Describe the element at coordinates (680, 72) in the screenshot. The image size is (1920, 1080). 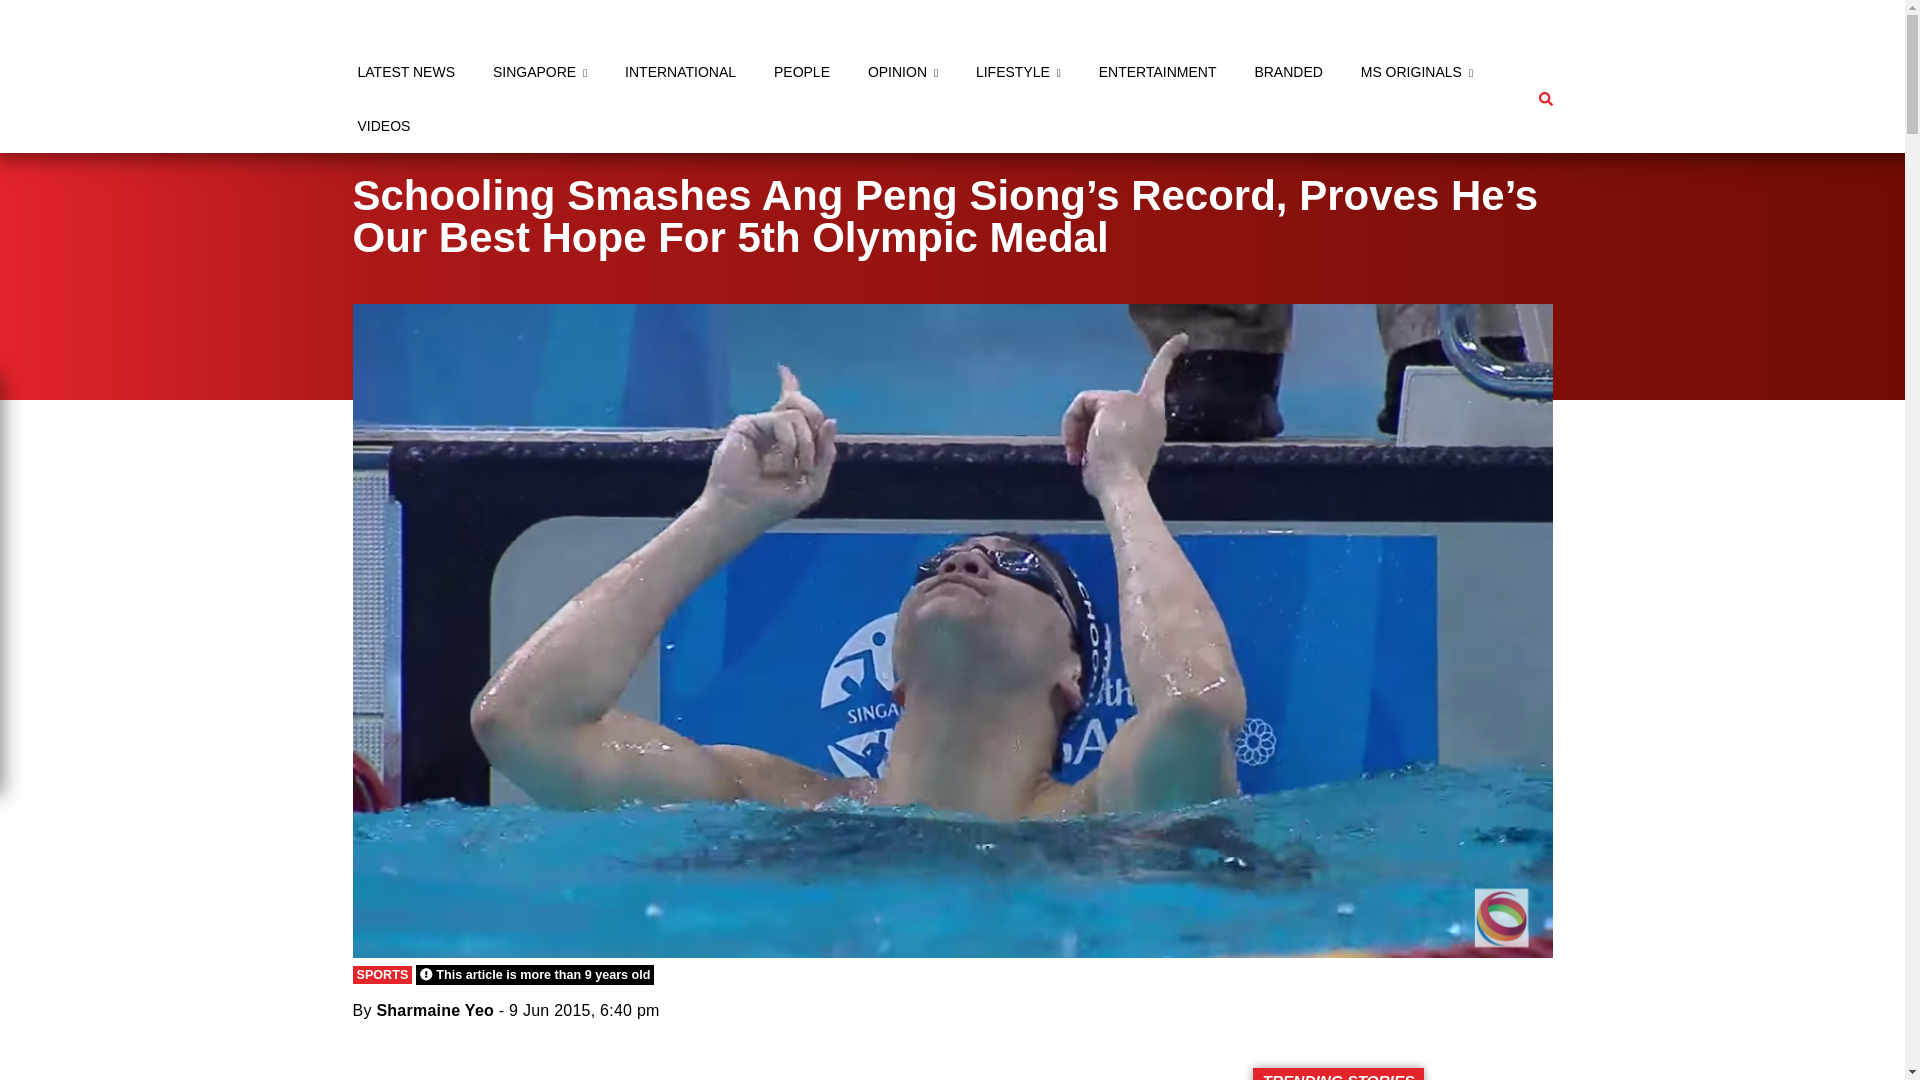
I see `INTERNATIONAL` at that location.